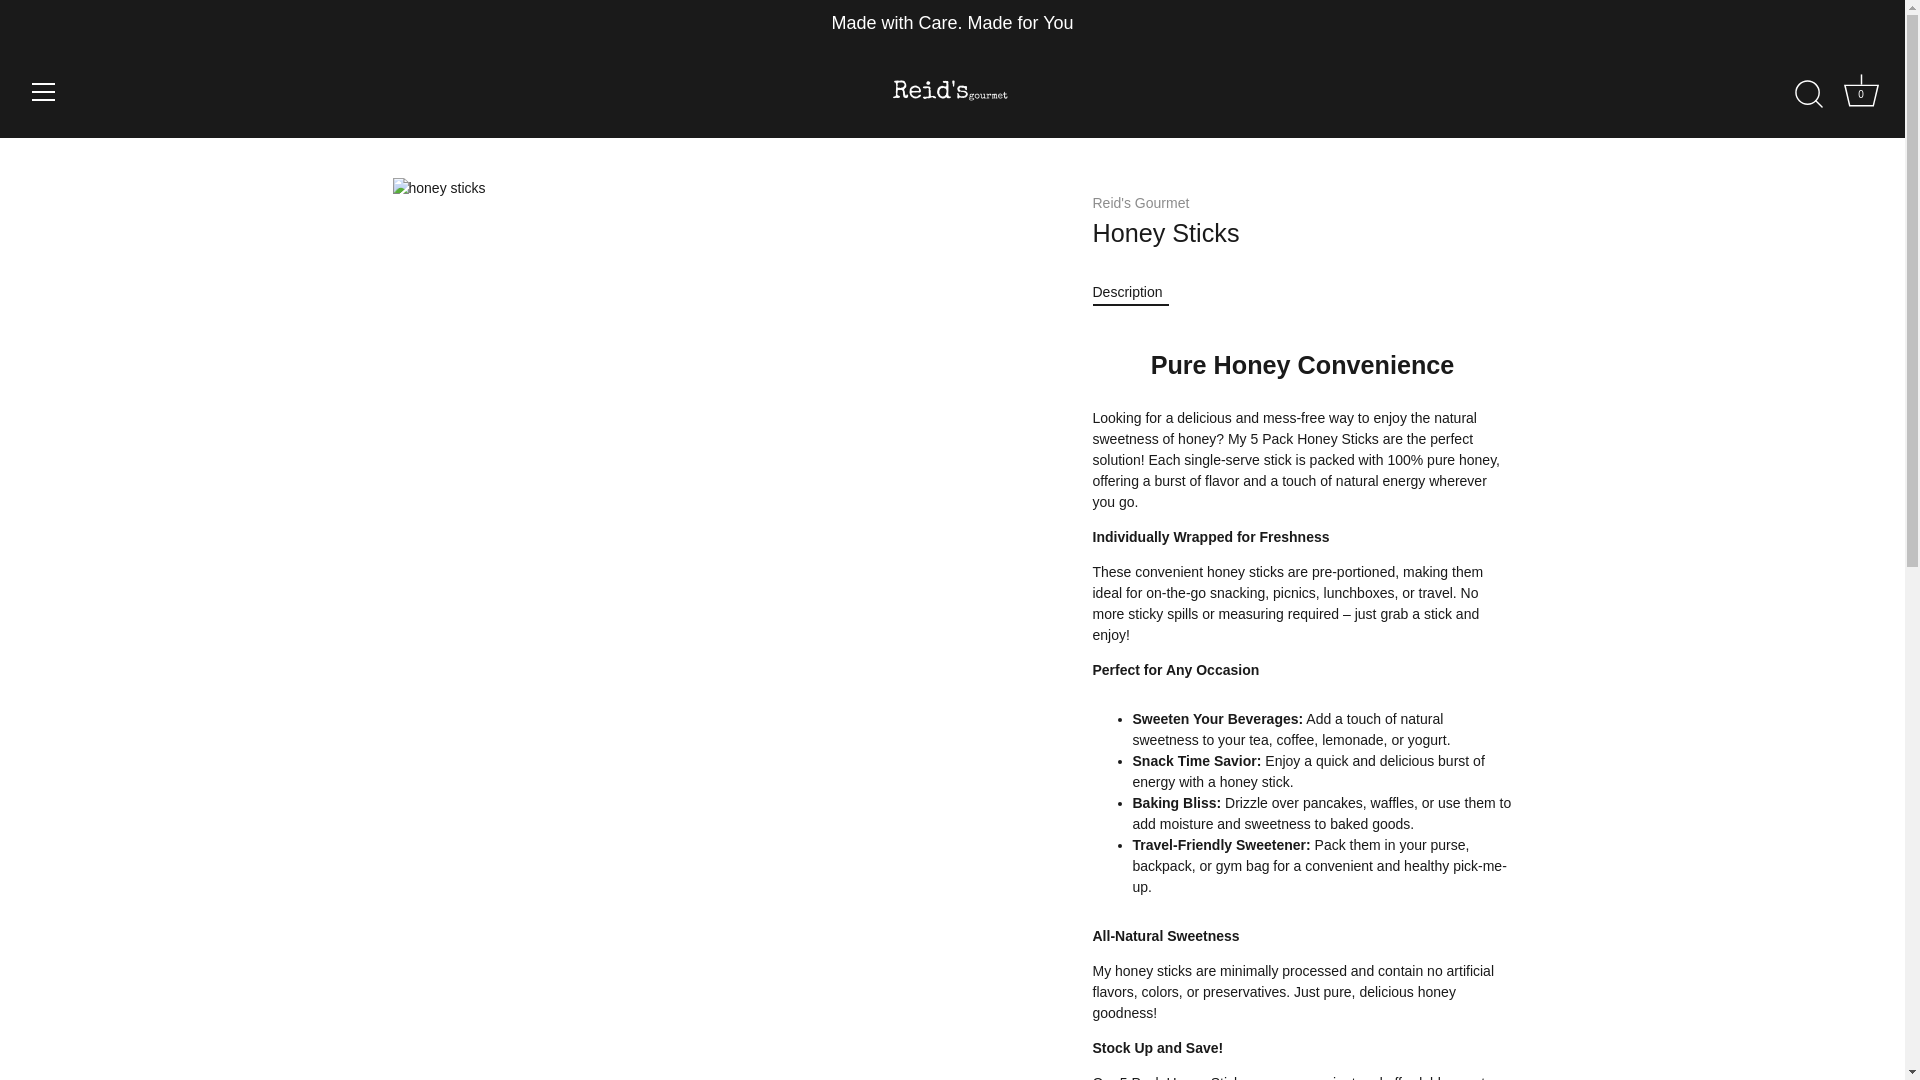 The height and width of the screenshot is (1080, 1920). I want to click on Cart, so click(1861, 90).